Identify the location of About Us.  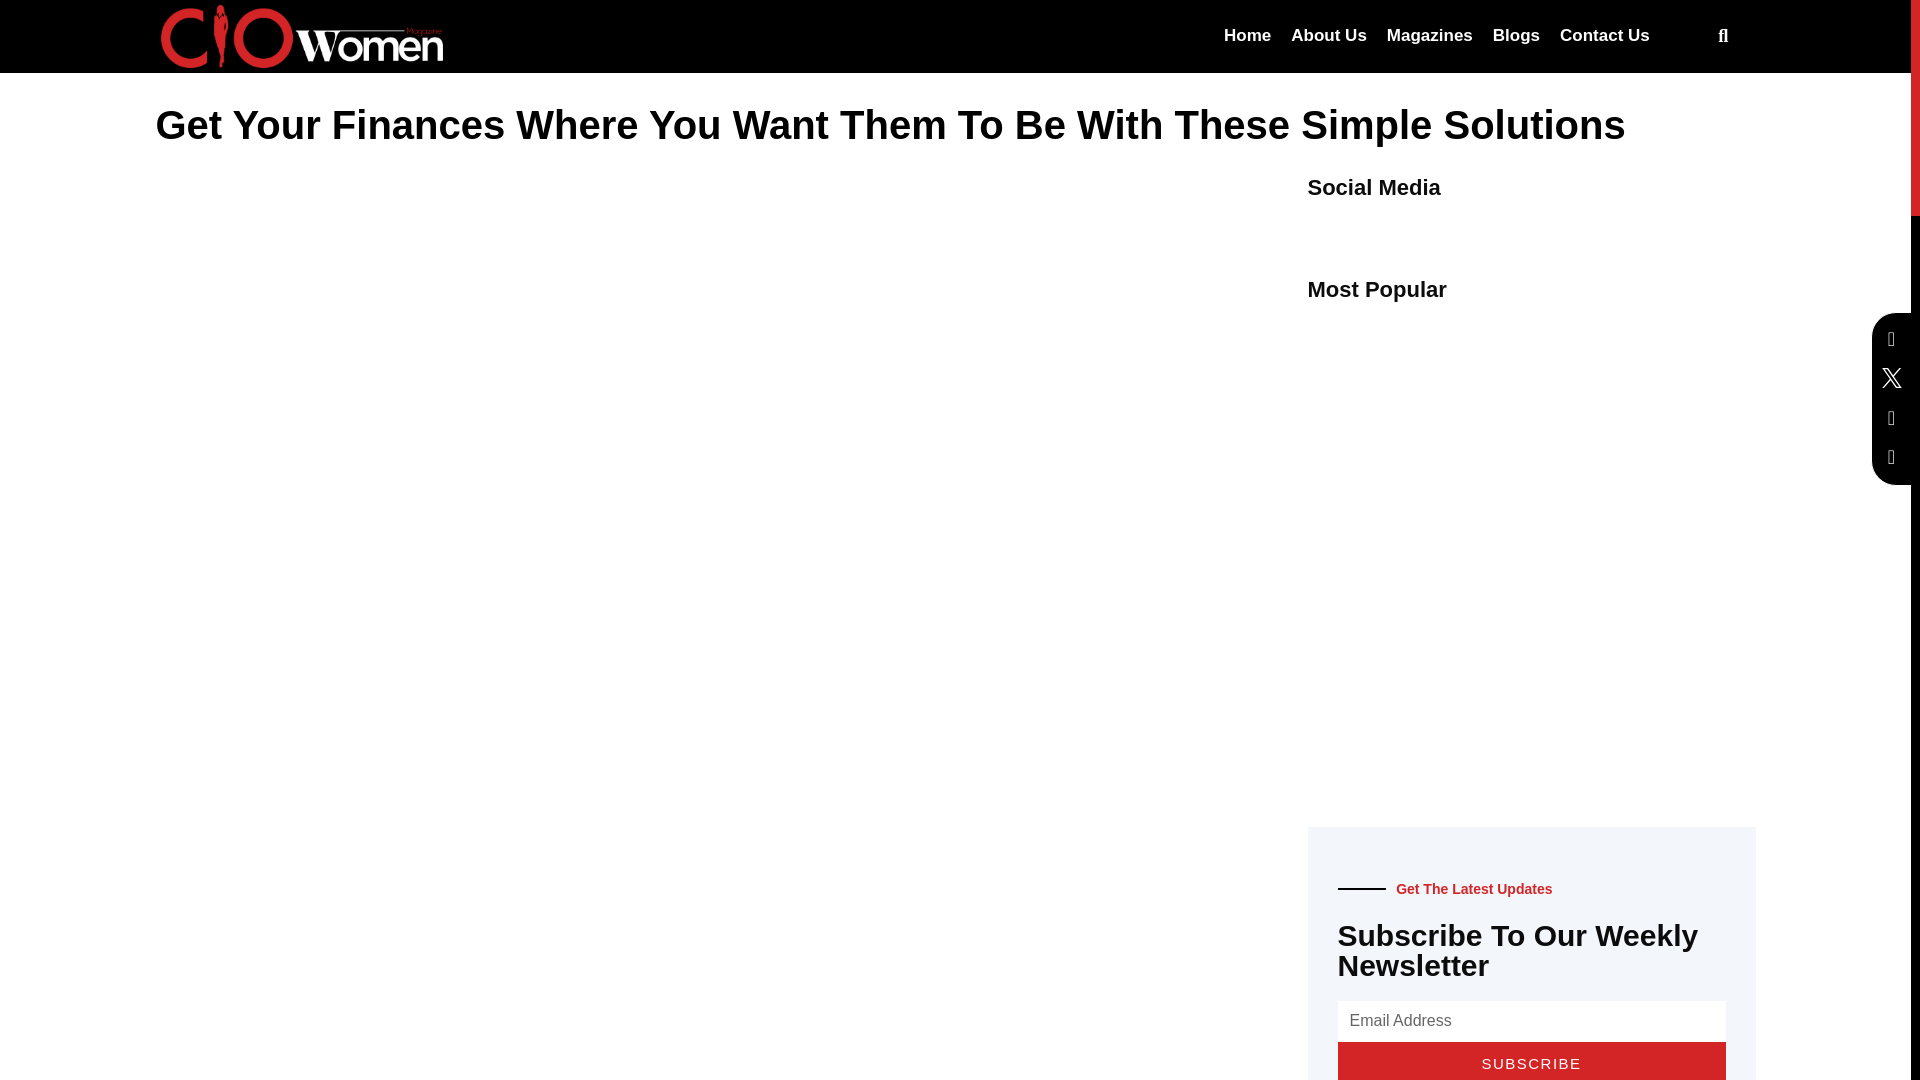
(1328, 36).